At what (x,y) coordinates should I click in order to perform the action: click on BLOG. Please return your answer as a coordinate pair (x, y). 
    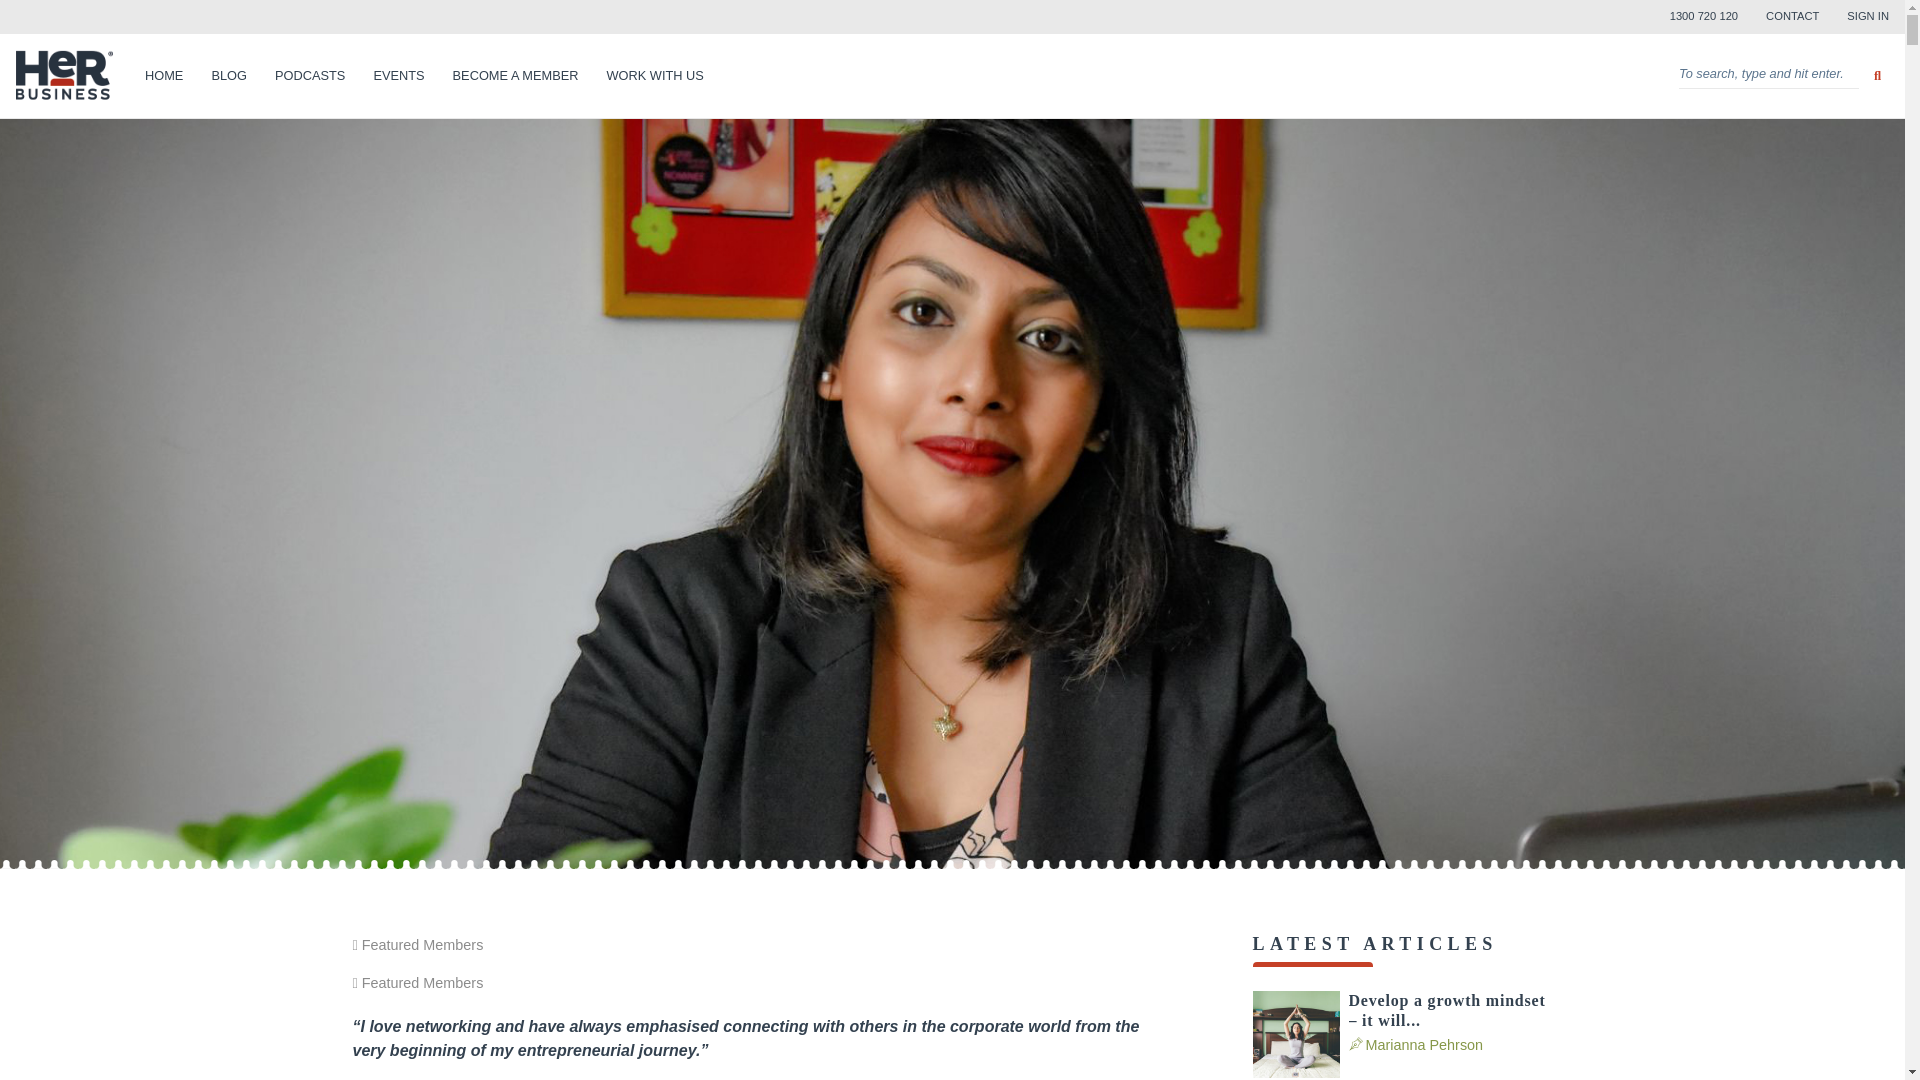
    Looking at the image, I should click on (229, 76).